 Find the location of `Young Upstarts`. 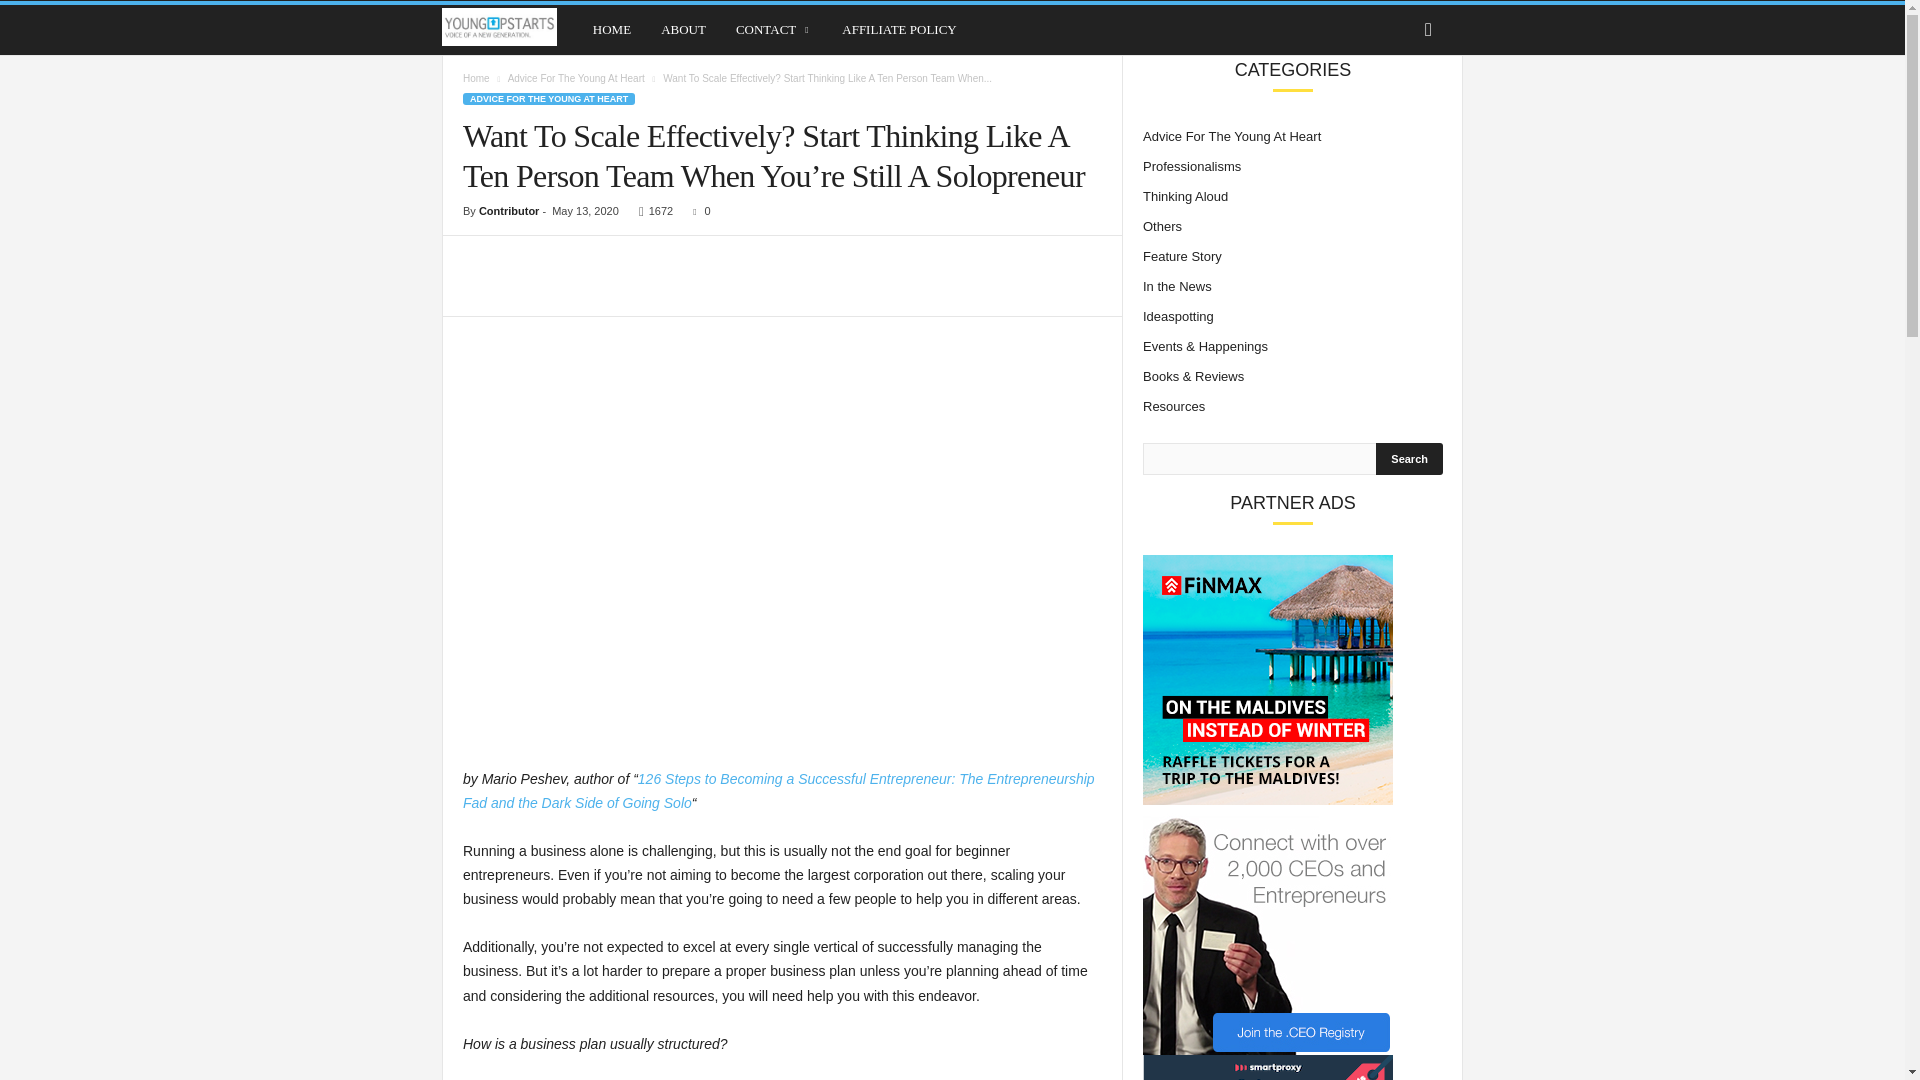

Young Upstarts is located at coordinates (509, 27).